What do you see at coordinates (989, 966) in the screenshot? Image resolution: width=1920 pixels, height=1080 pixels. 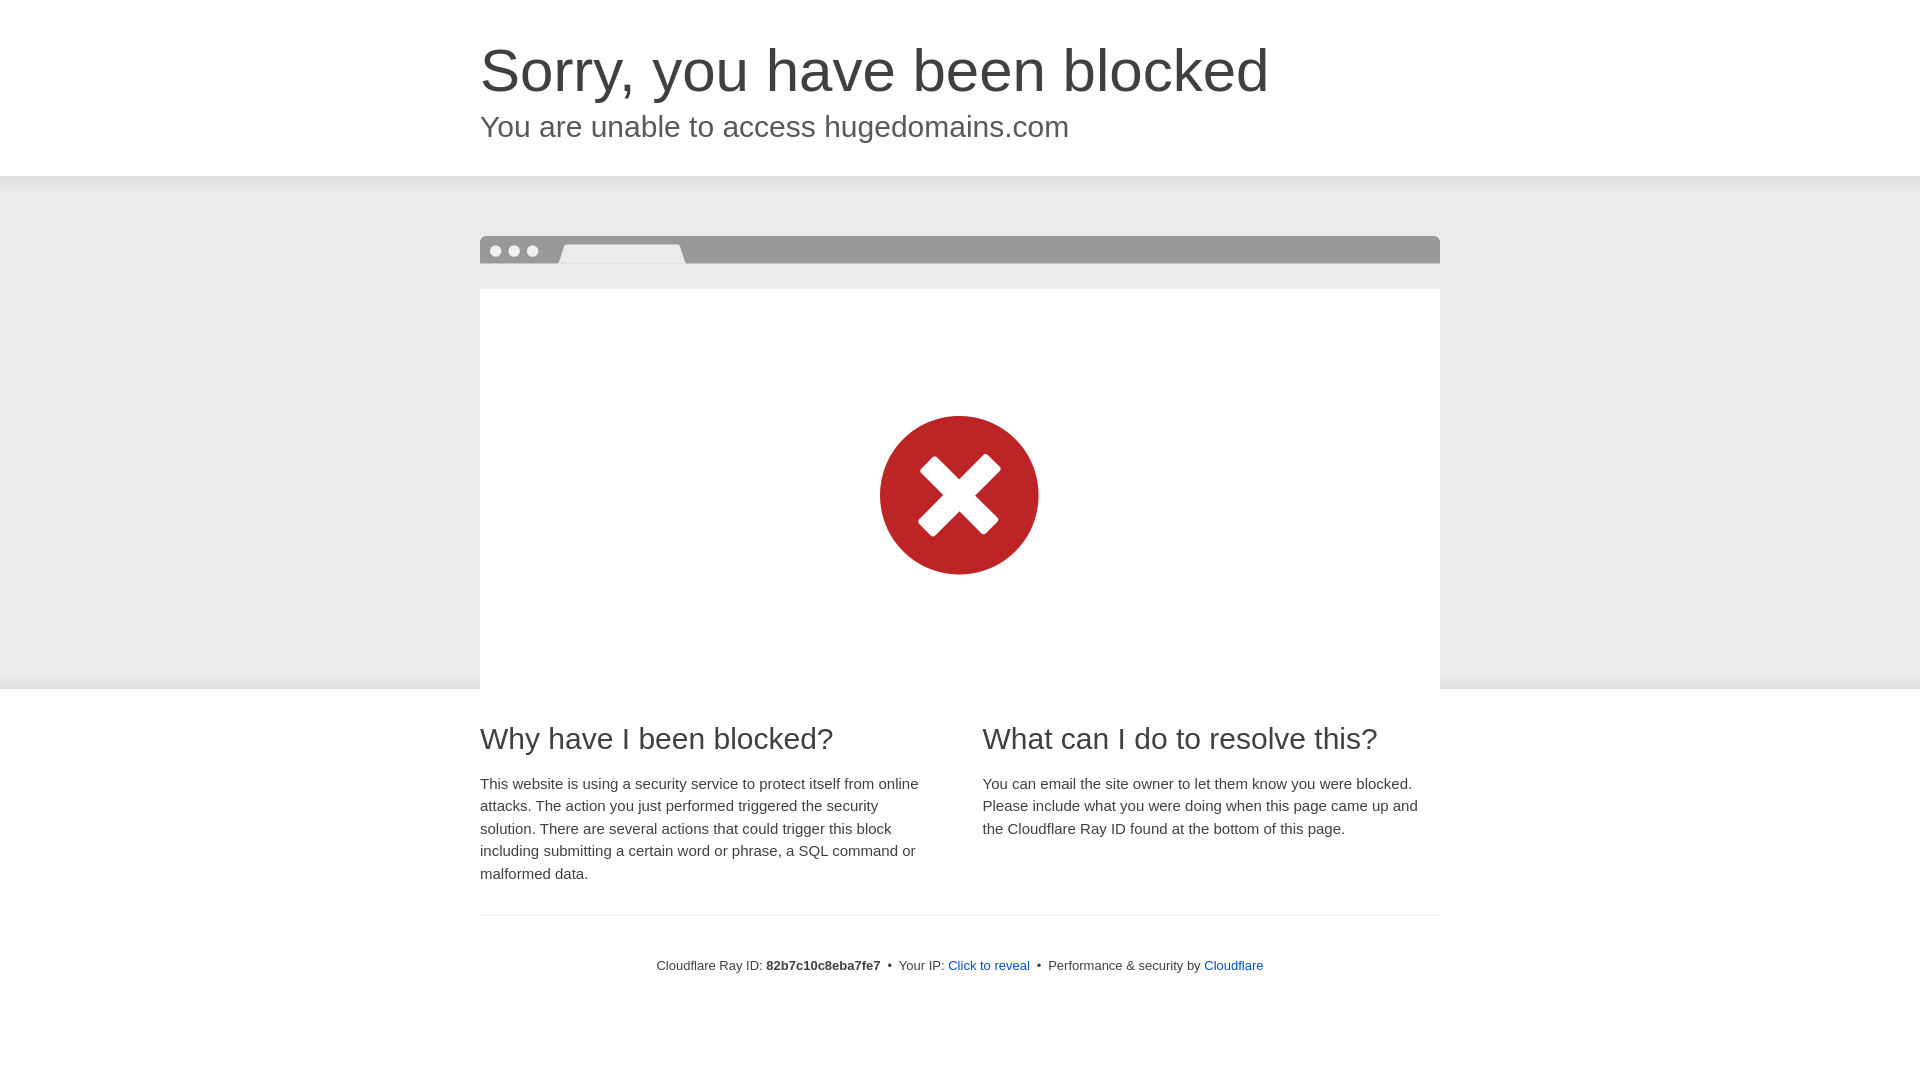 I see `Click to reveal` at bounding box center [989, 966].